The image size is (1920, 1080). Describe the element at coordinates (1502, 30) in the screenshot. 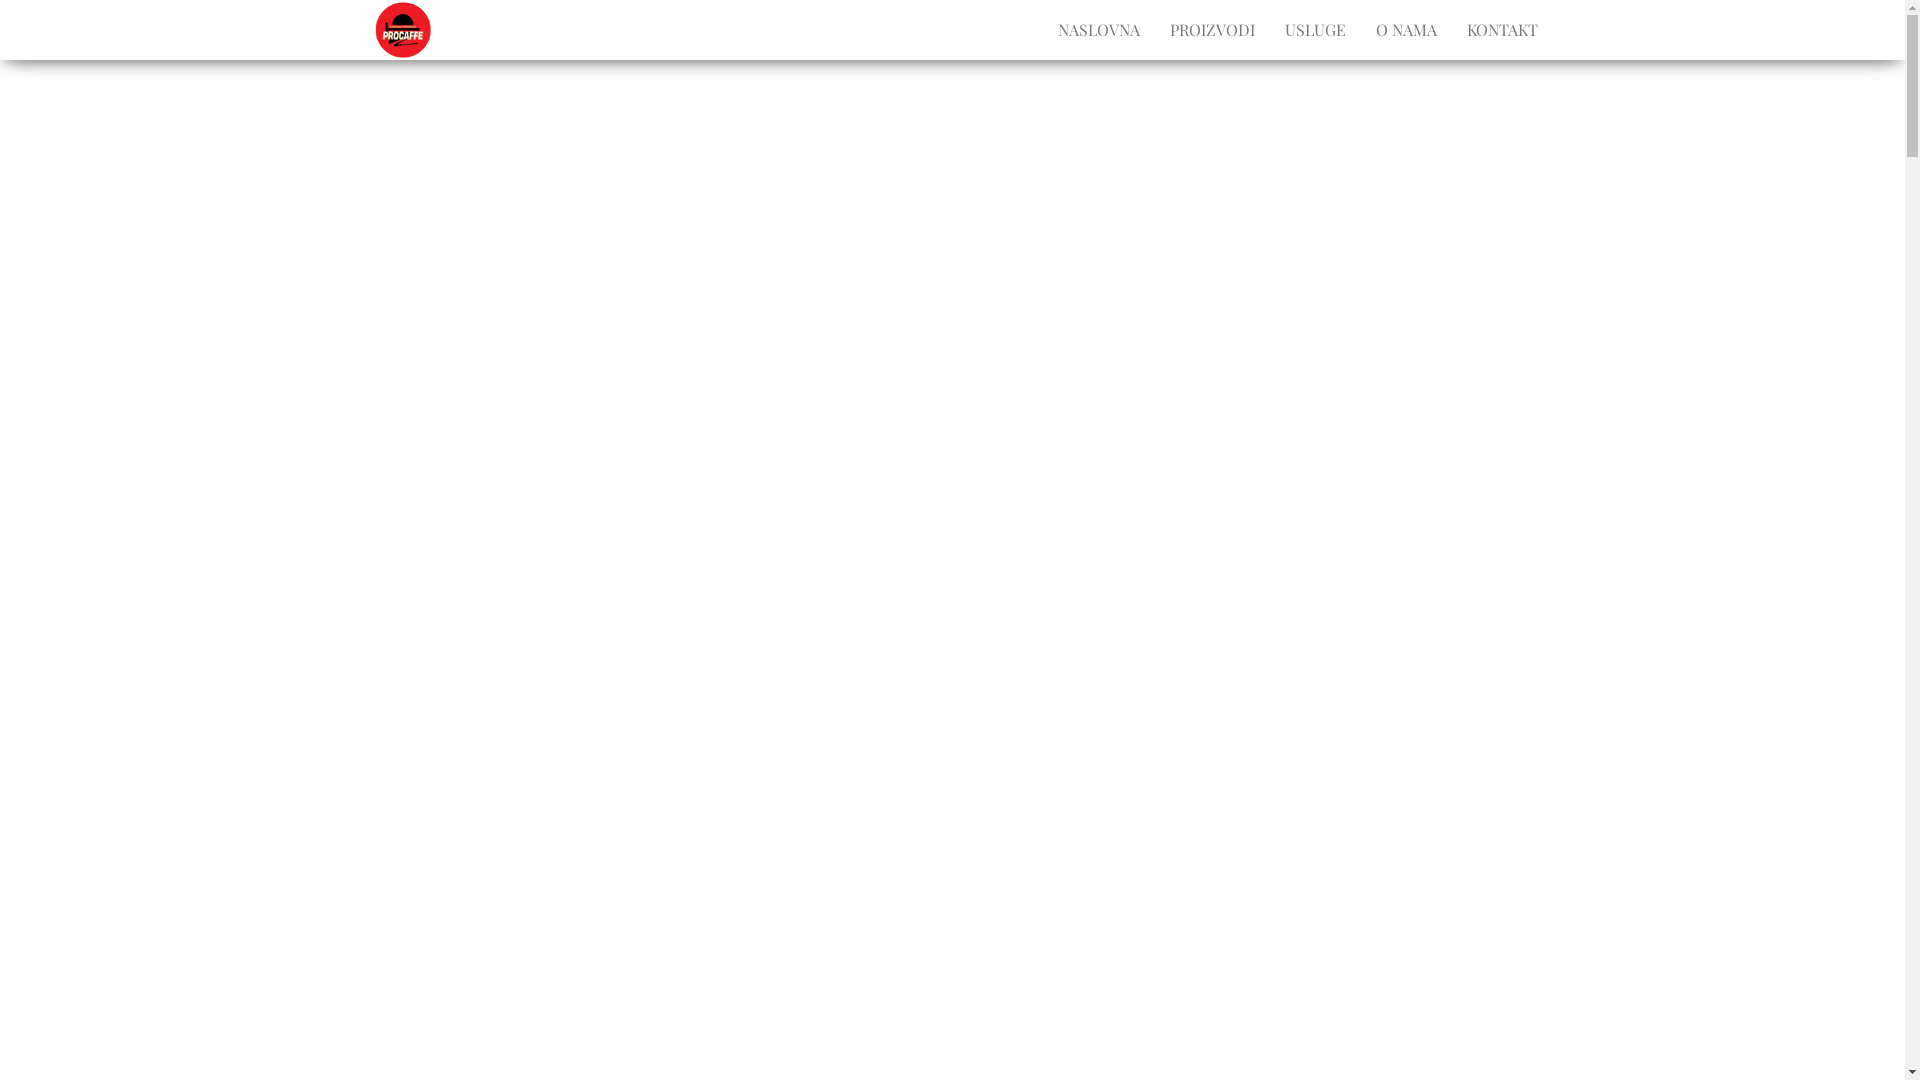

I see `KONTAKT` at that location.